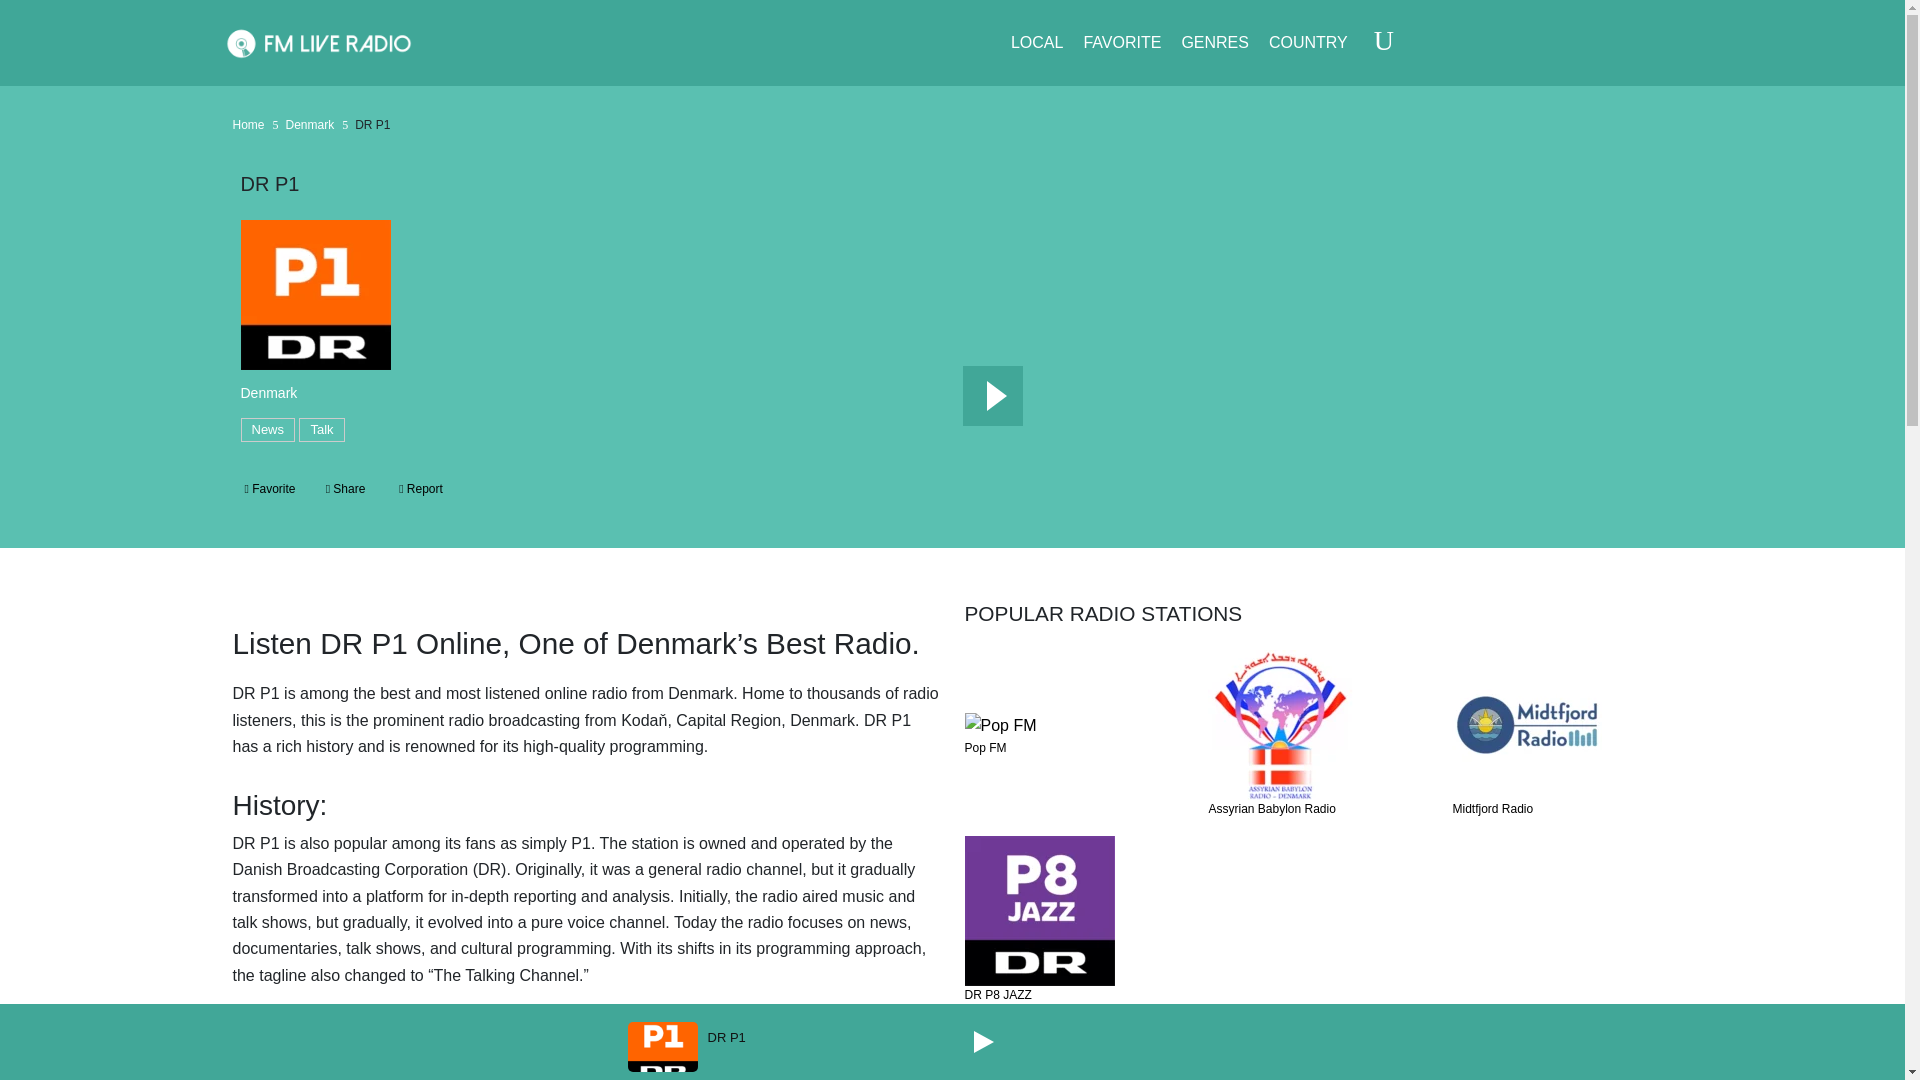 Image resolution: width=1920 pixels, height=1080 pixels. Describe the element at coordinates (727, 1037) in the screenshot. I see `DR P1` at that location.